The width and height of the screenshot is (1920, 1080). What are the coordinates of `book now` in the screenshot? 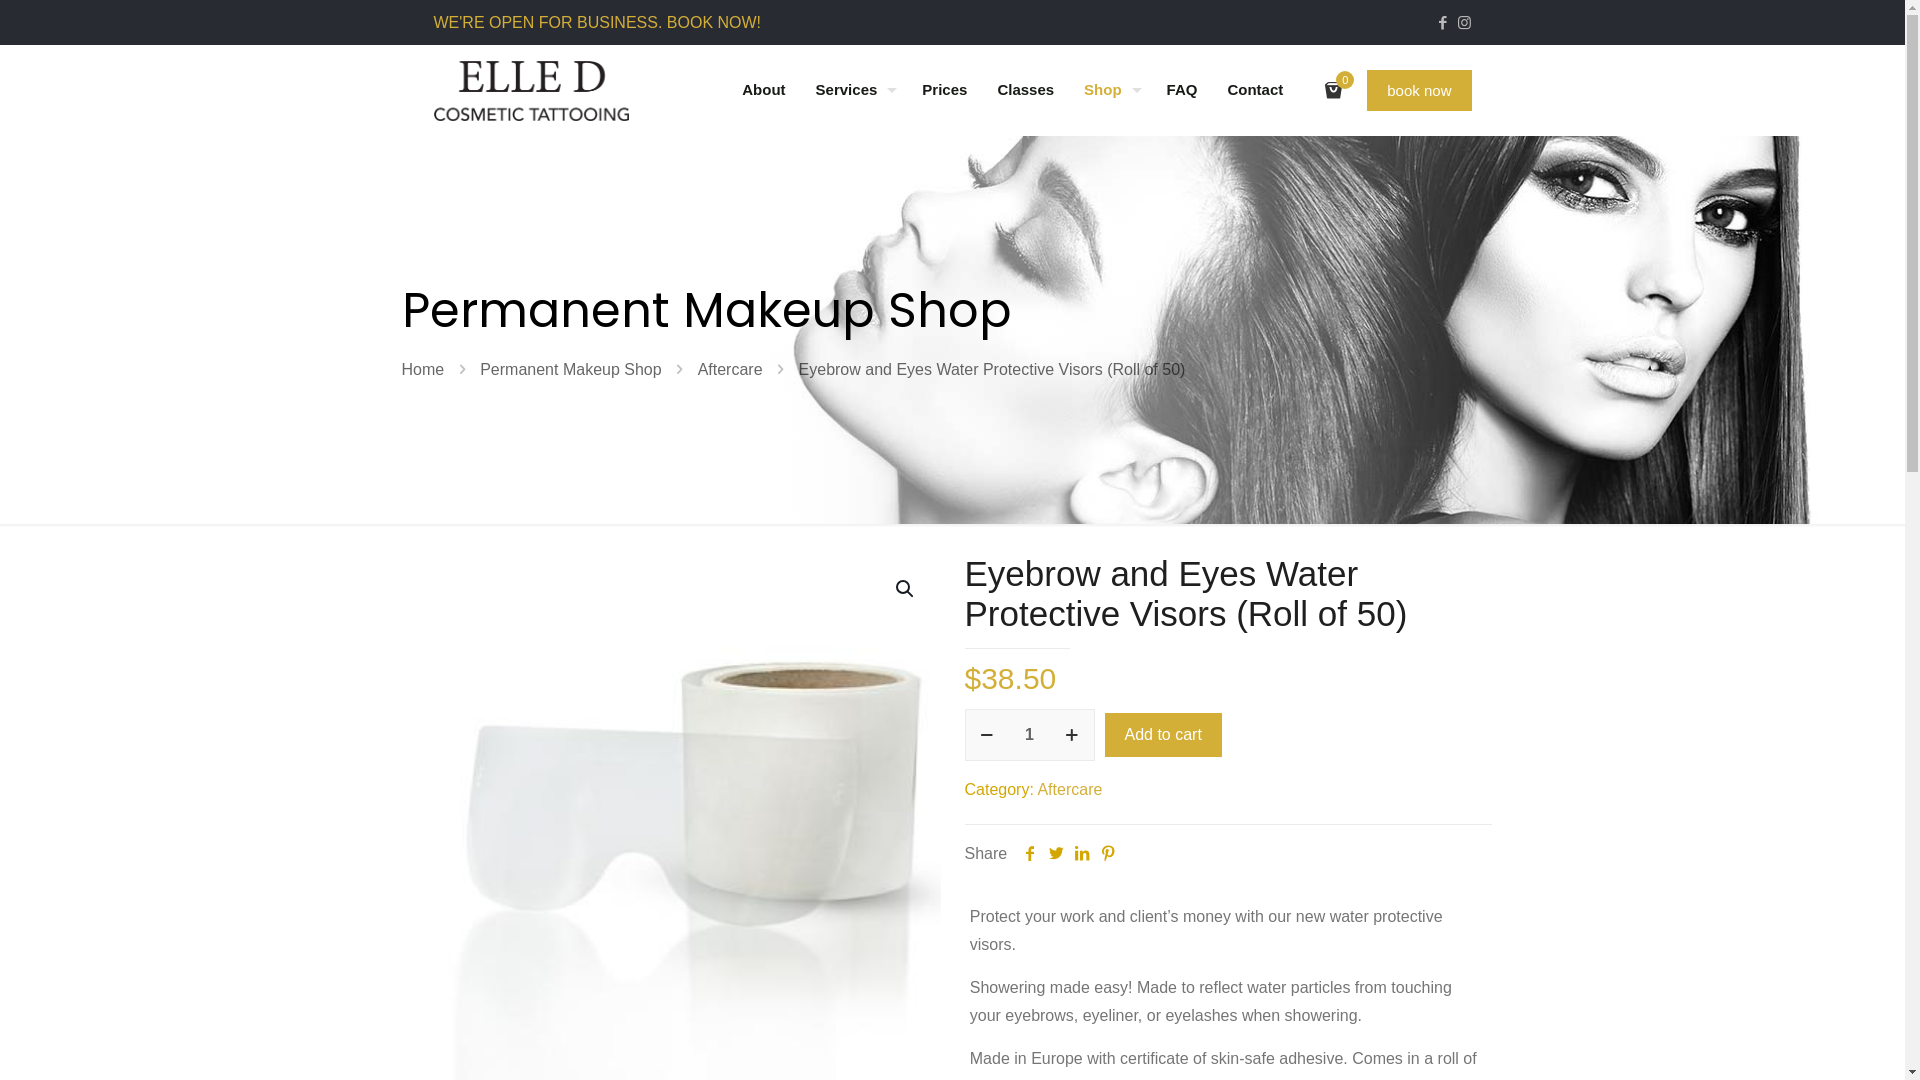 It's located at (1419, 90).